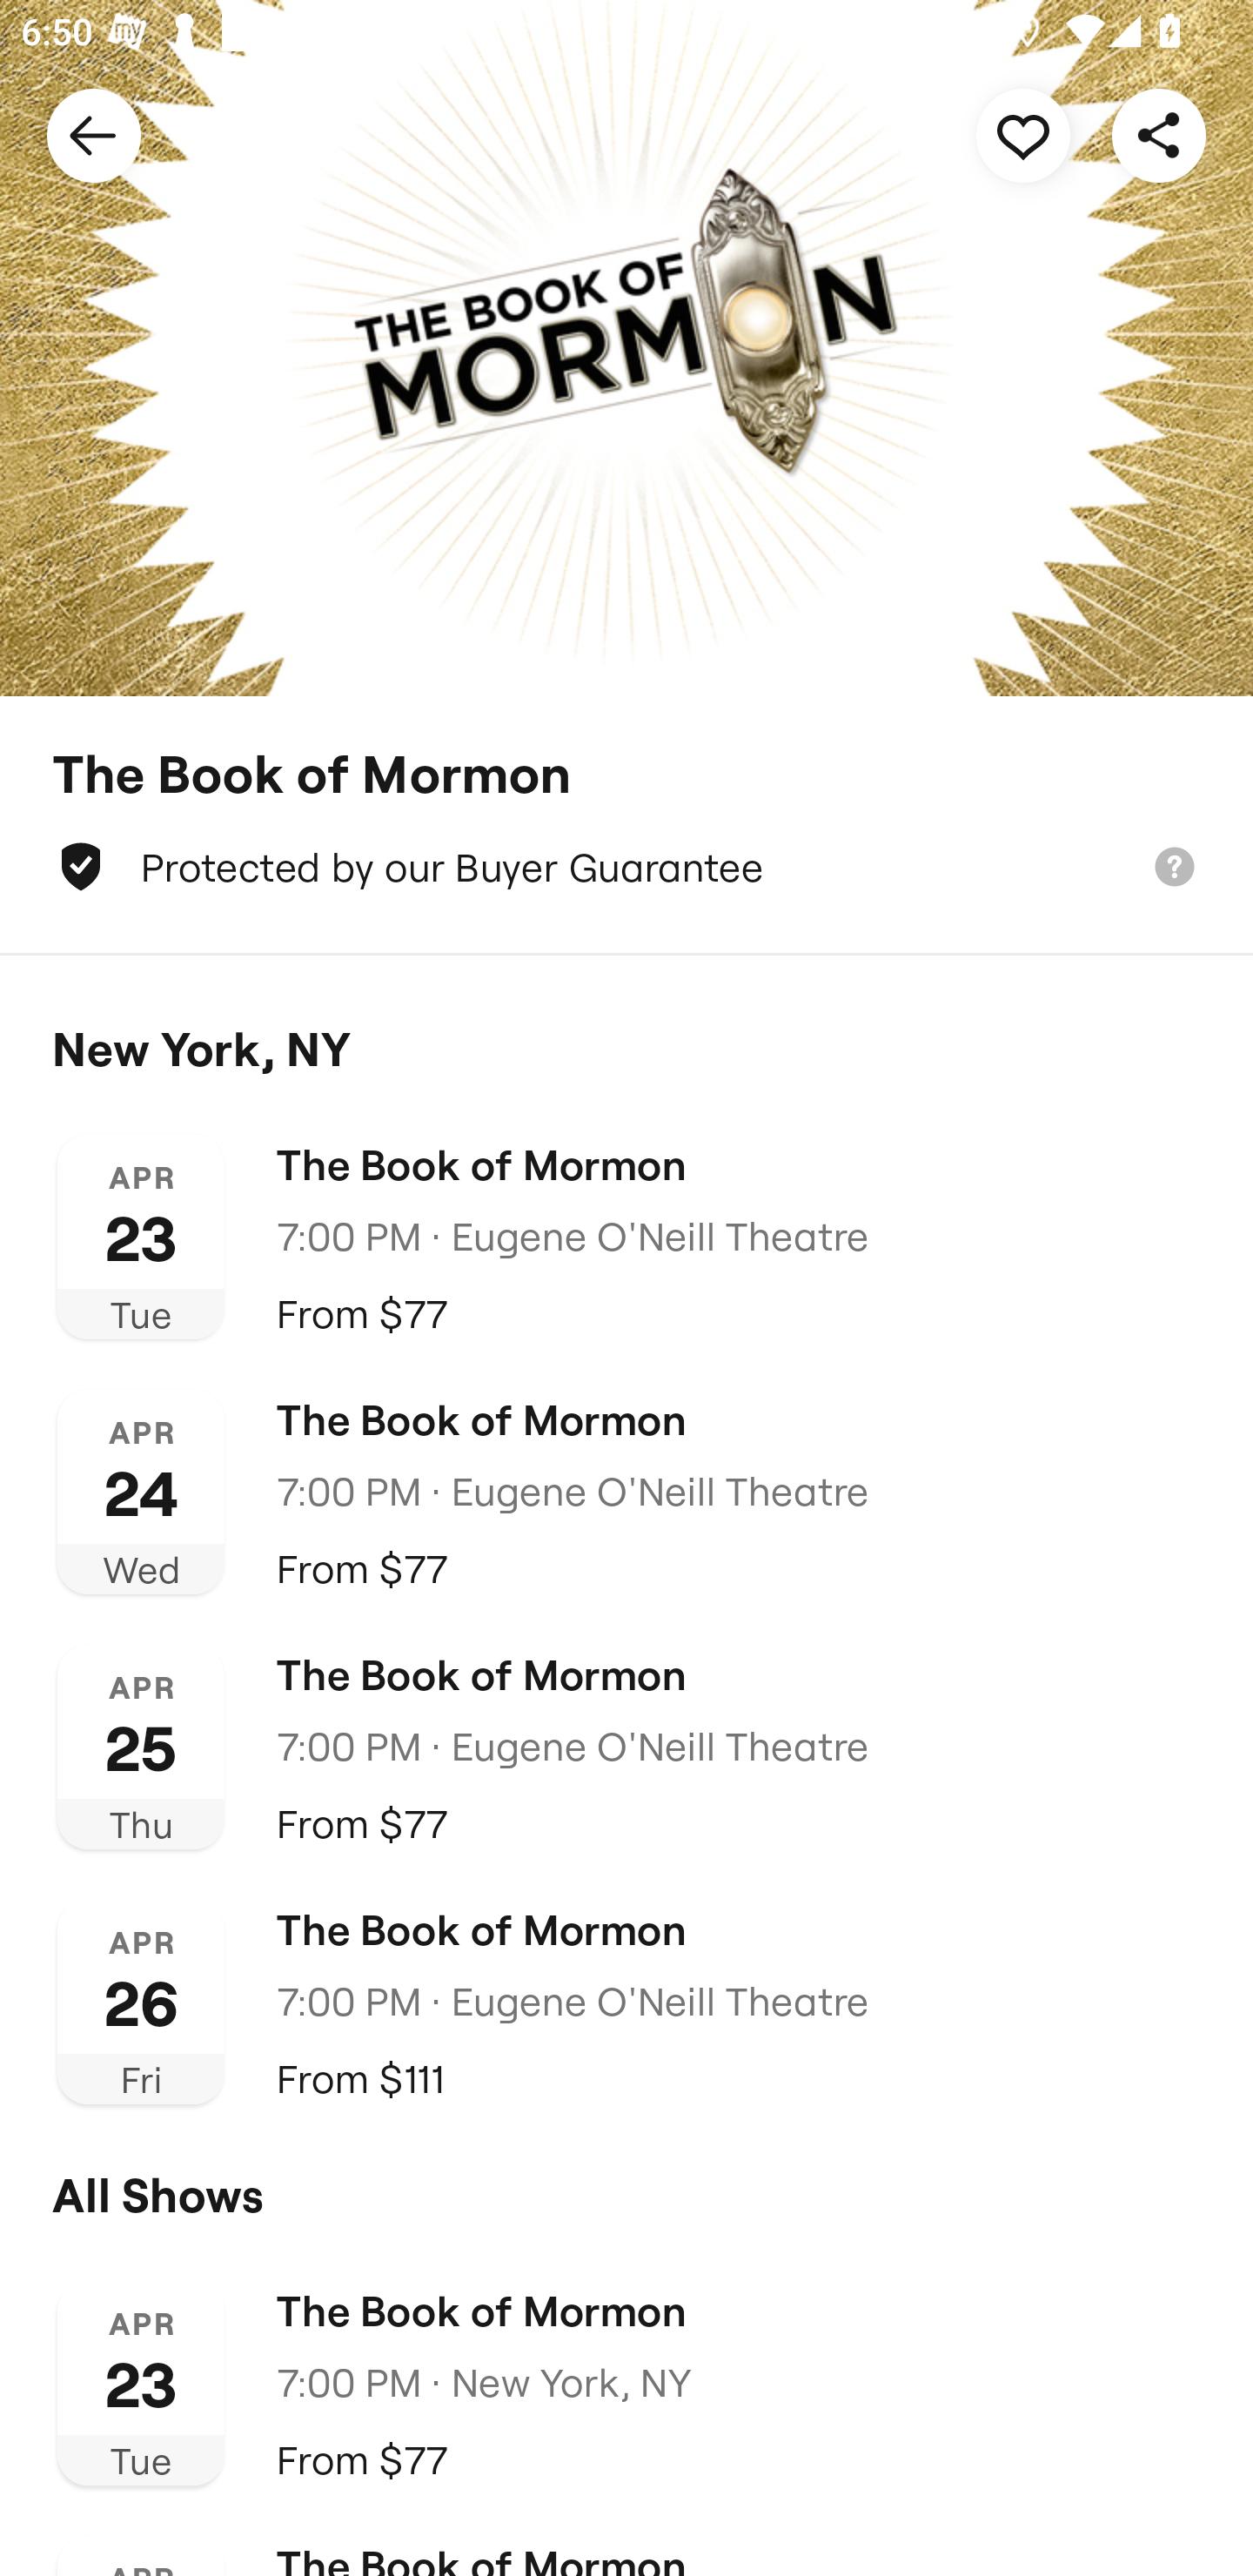 The image size is (1253, 2576). I want to click on Track this performer, so click(1023, 134).